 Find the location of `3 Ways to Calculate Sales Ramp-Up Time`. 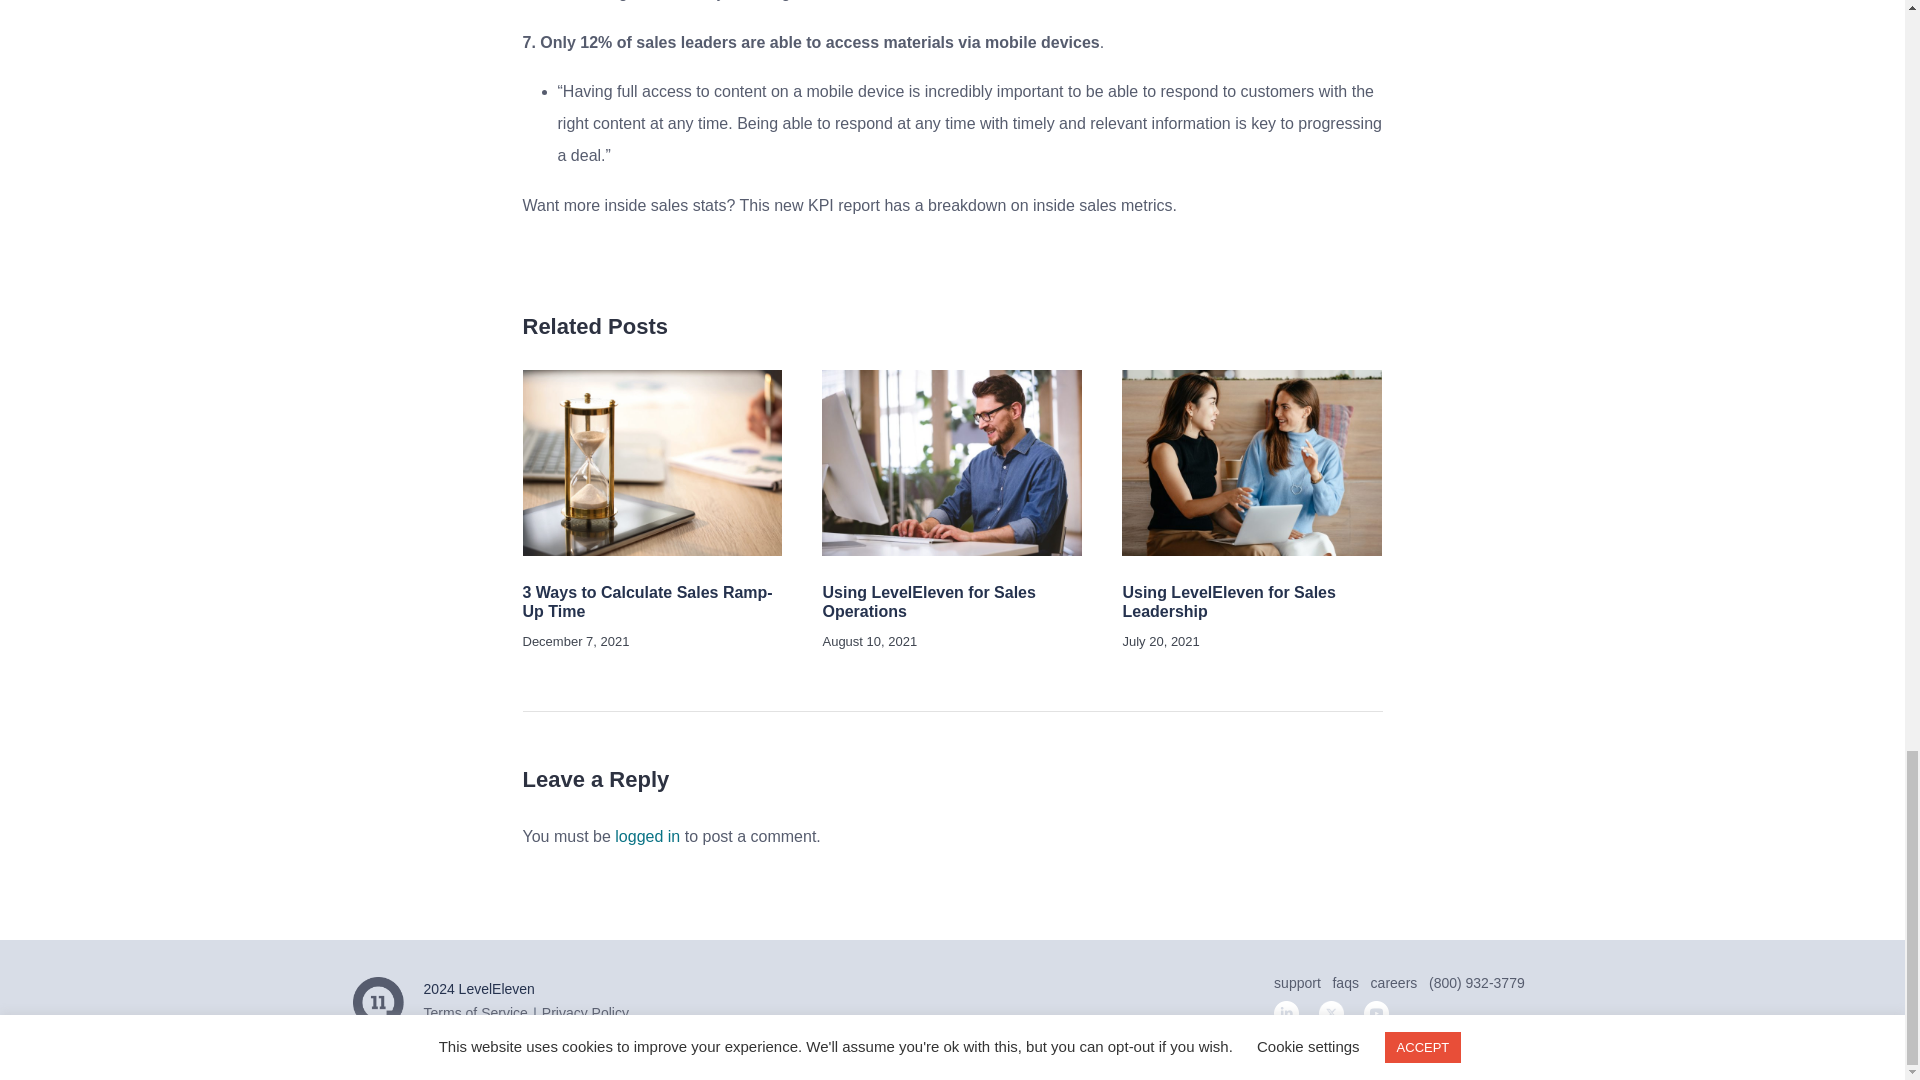

3 Ways to Calculate Sales Ramp-Up Time is located at coordinates (646, 602).